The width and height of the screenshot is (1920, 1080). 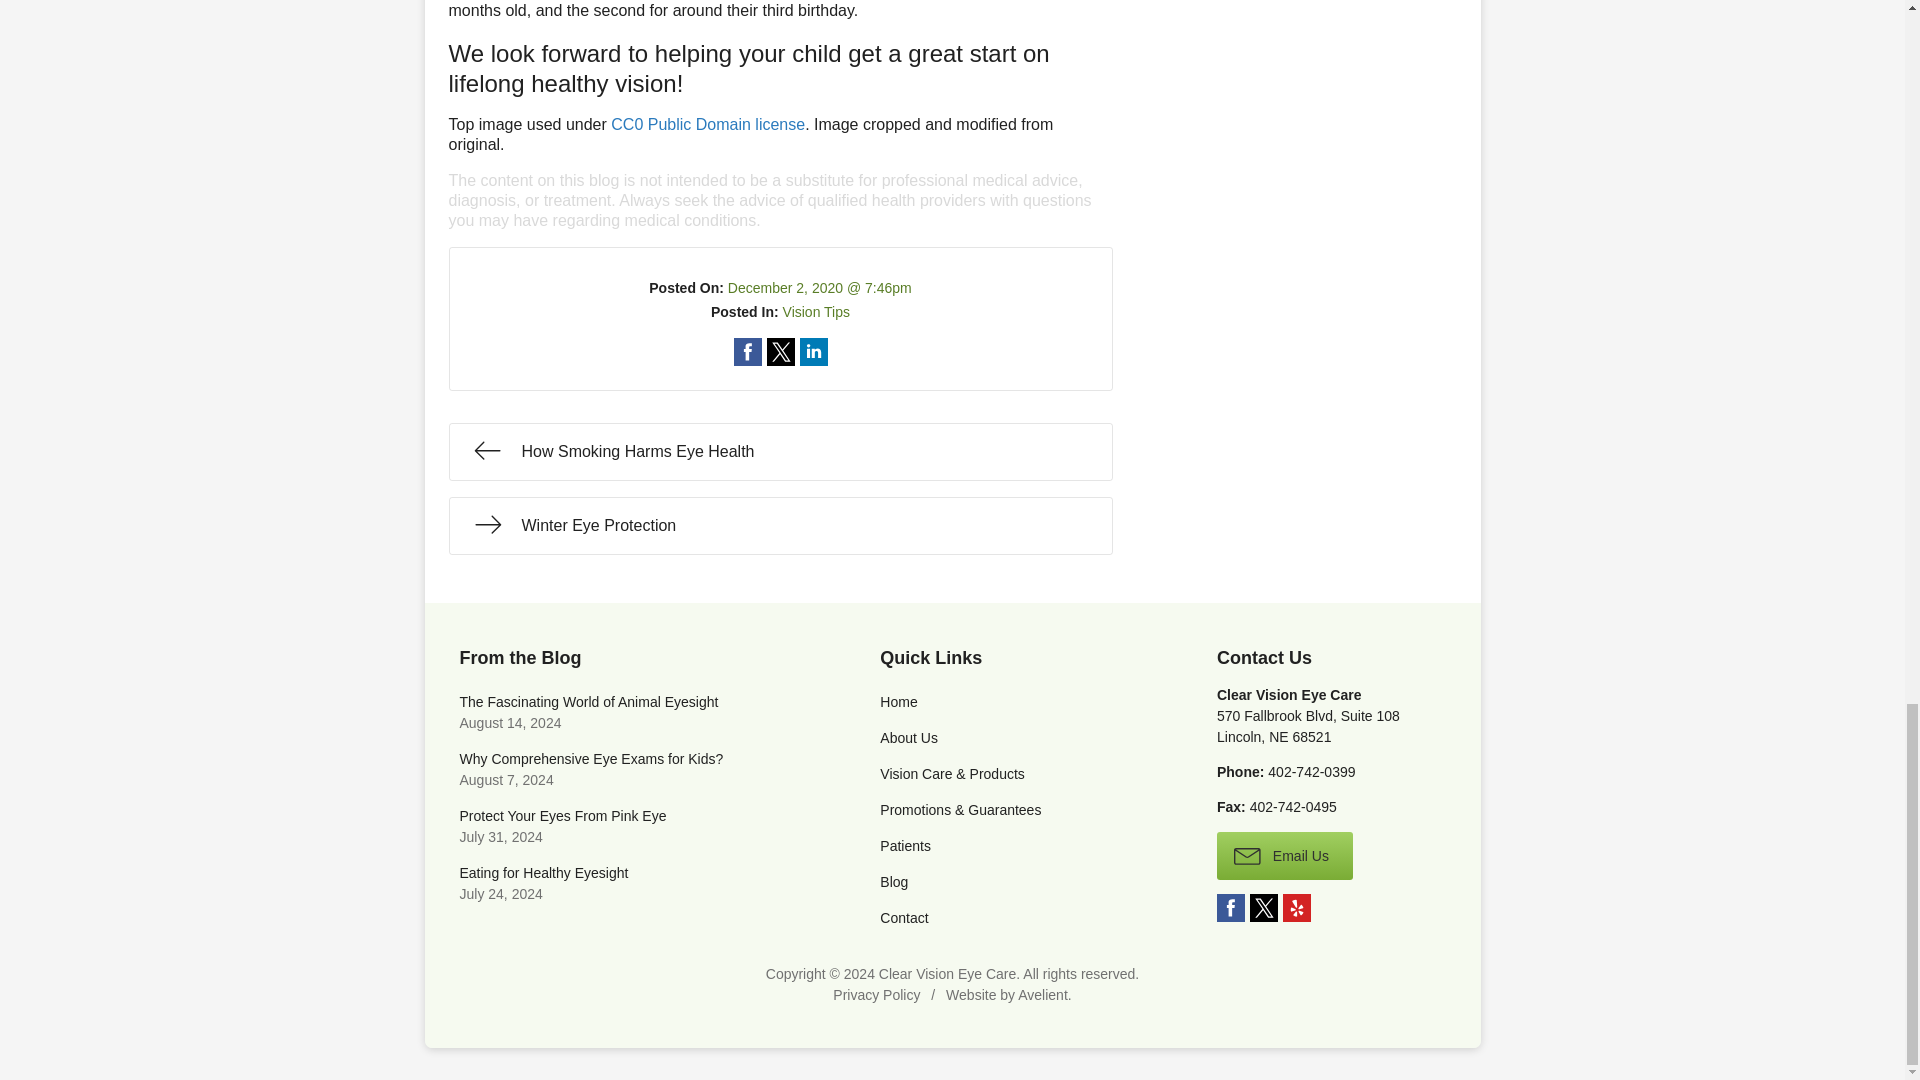 What do you see at coordinates (1308, 726) in the screenshot?
I see `Open this address in Google Maps` at bounding box center [1308, 726].